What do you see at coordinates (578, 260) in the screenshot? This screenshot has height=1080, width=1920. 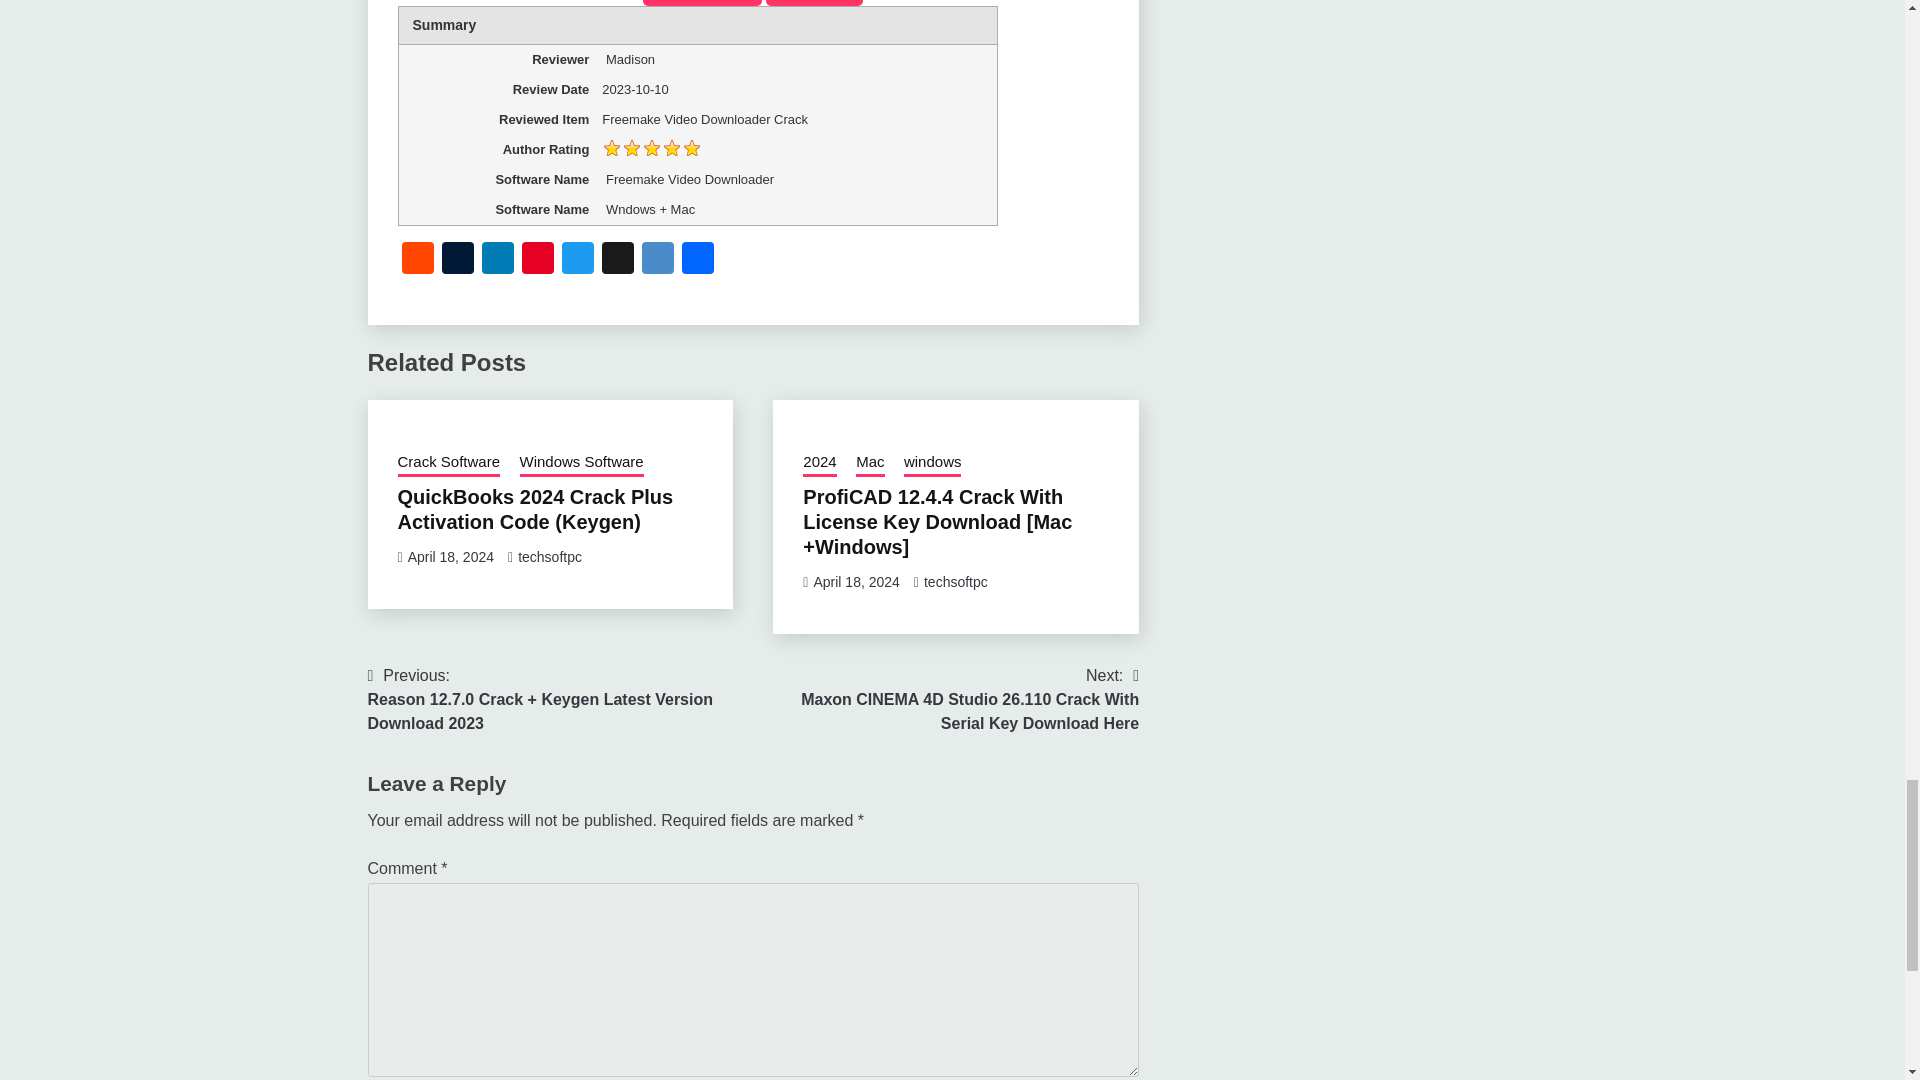 I see `Twitter` at bounding box center [578, 260].